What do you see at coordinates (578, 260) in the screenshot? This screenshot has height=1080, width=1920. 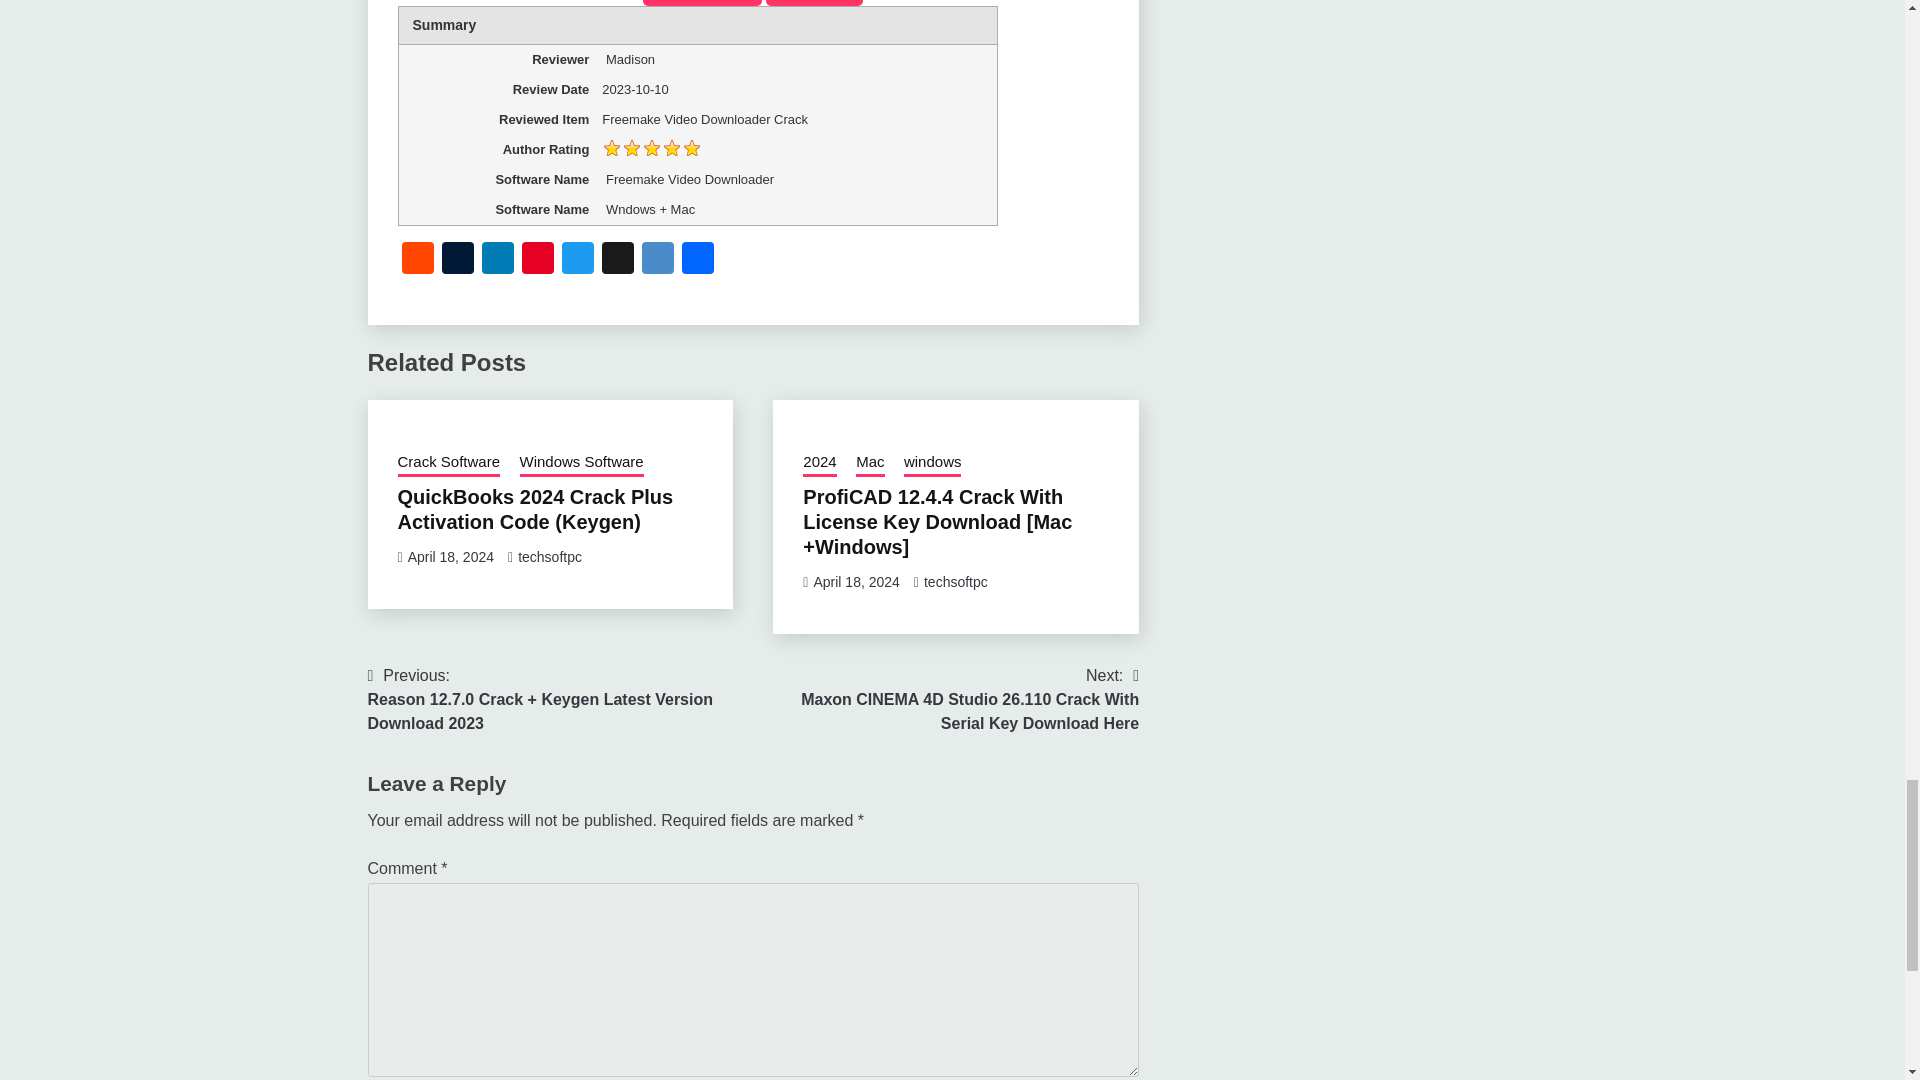 I see `Twitter` at bounding box center [578, 260].